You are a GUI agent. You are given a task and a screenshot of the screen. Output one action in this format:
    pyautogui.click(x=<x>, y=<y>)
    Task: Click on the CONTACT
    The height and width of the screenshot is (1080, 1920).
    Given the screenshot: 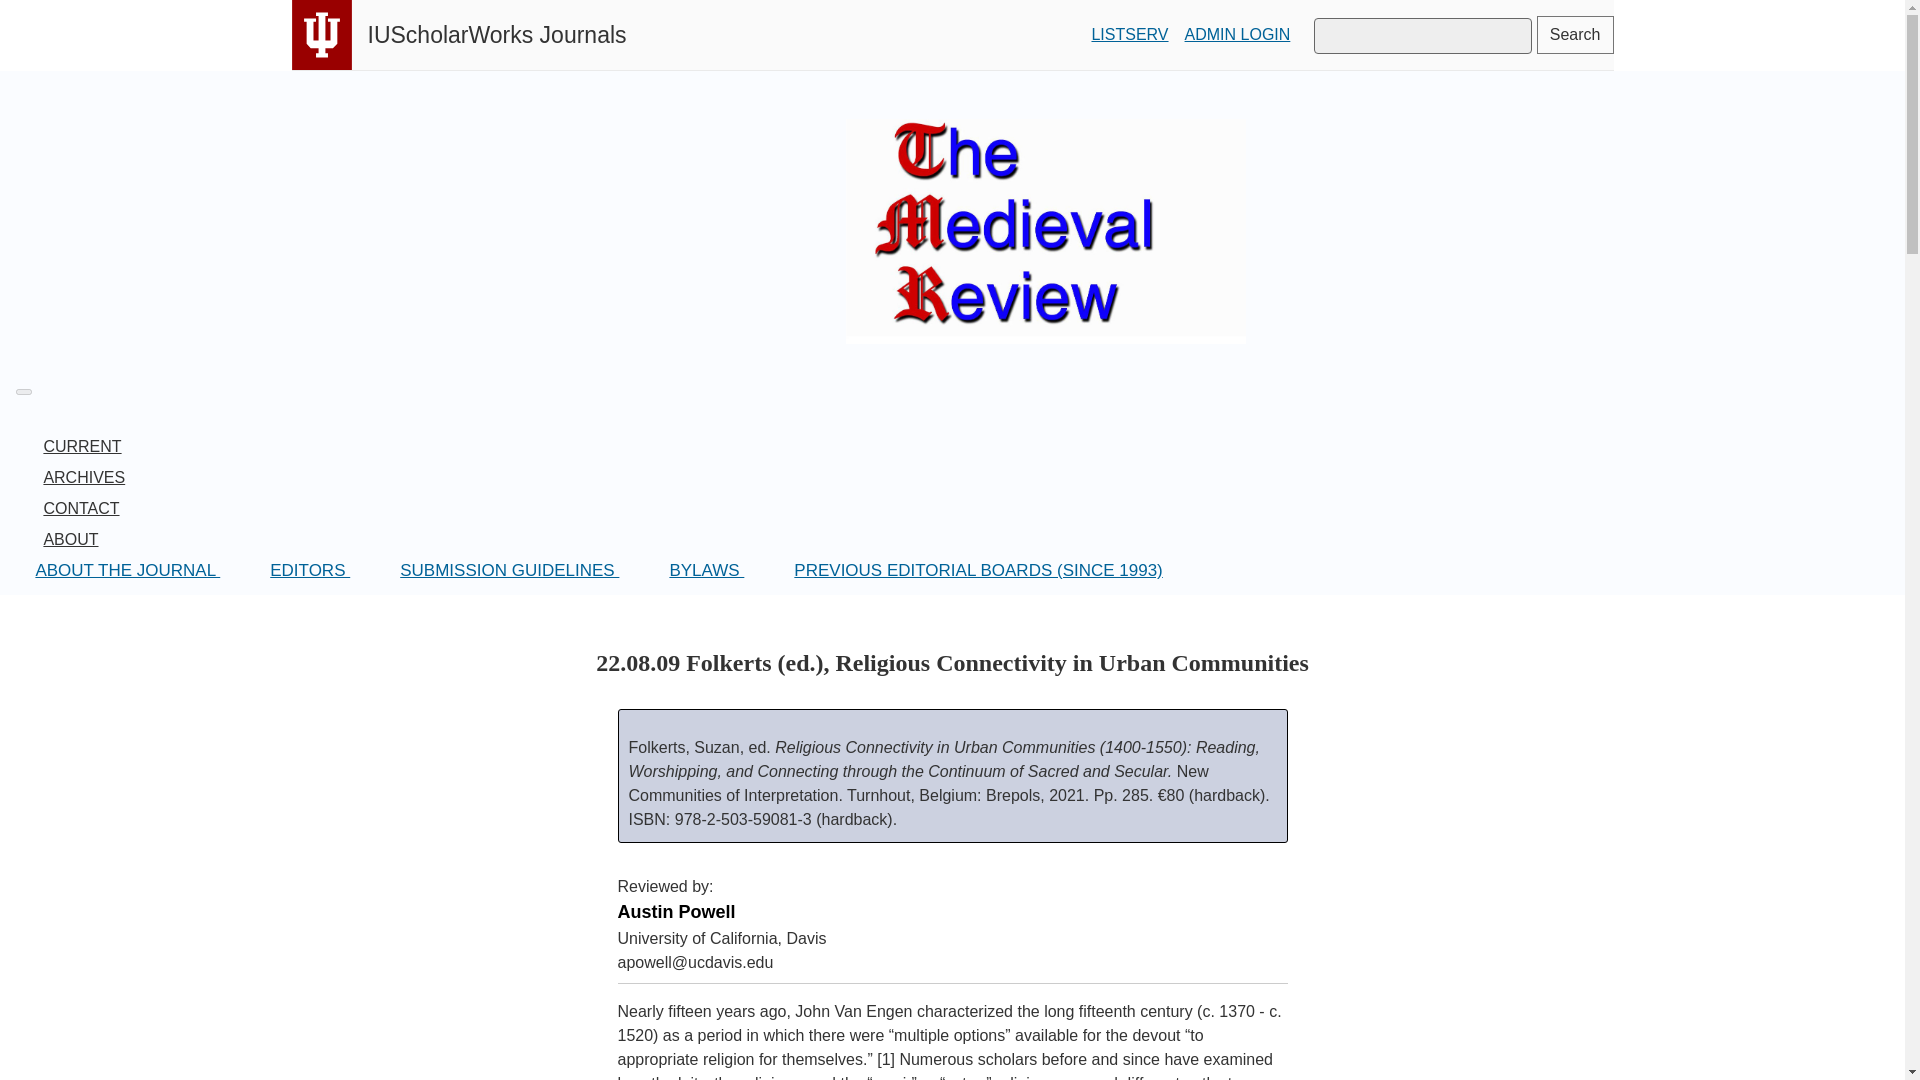 What is the action you would take?
    pyautogui.click(x=81, y=508)
    